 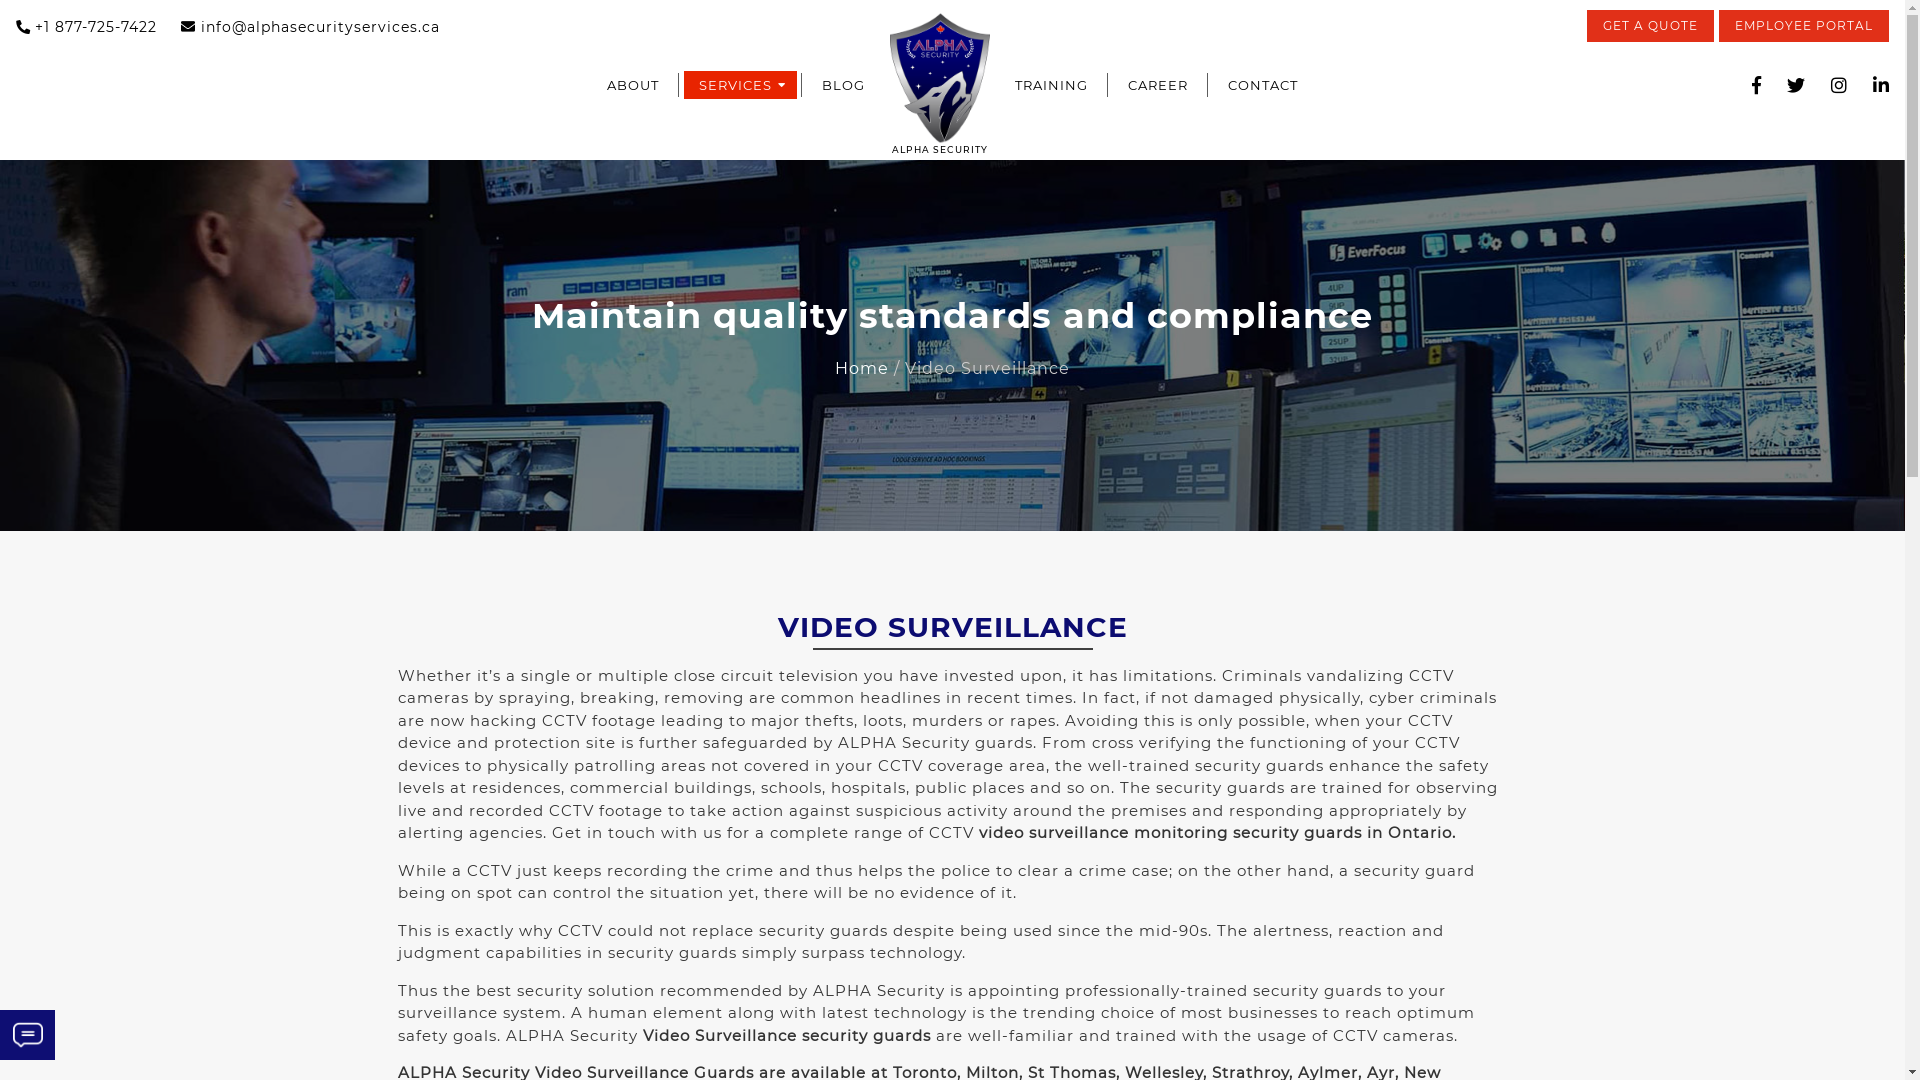 I want to click on ALPHA SECURITY, so click(x=940, y=85).